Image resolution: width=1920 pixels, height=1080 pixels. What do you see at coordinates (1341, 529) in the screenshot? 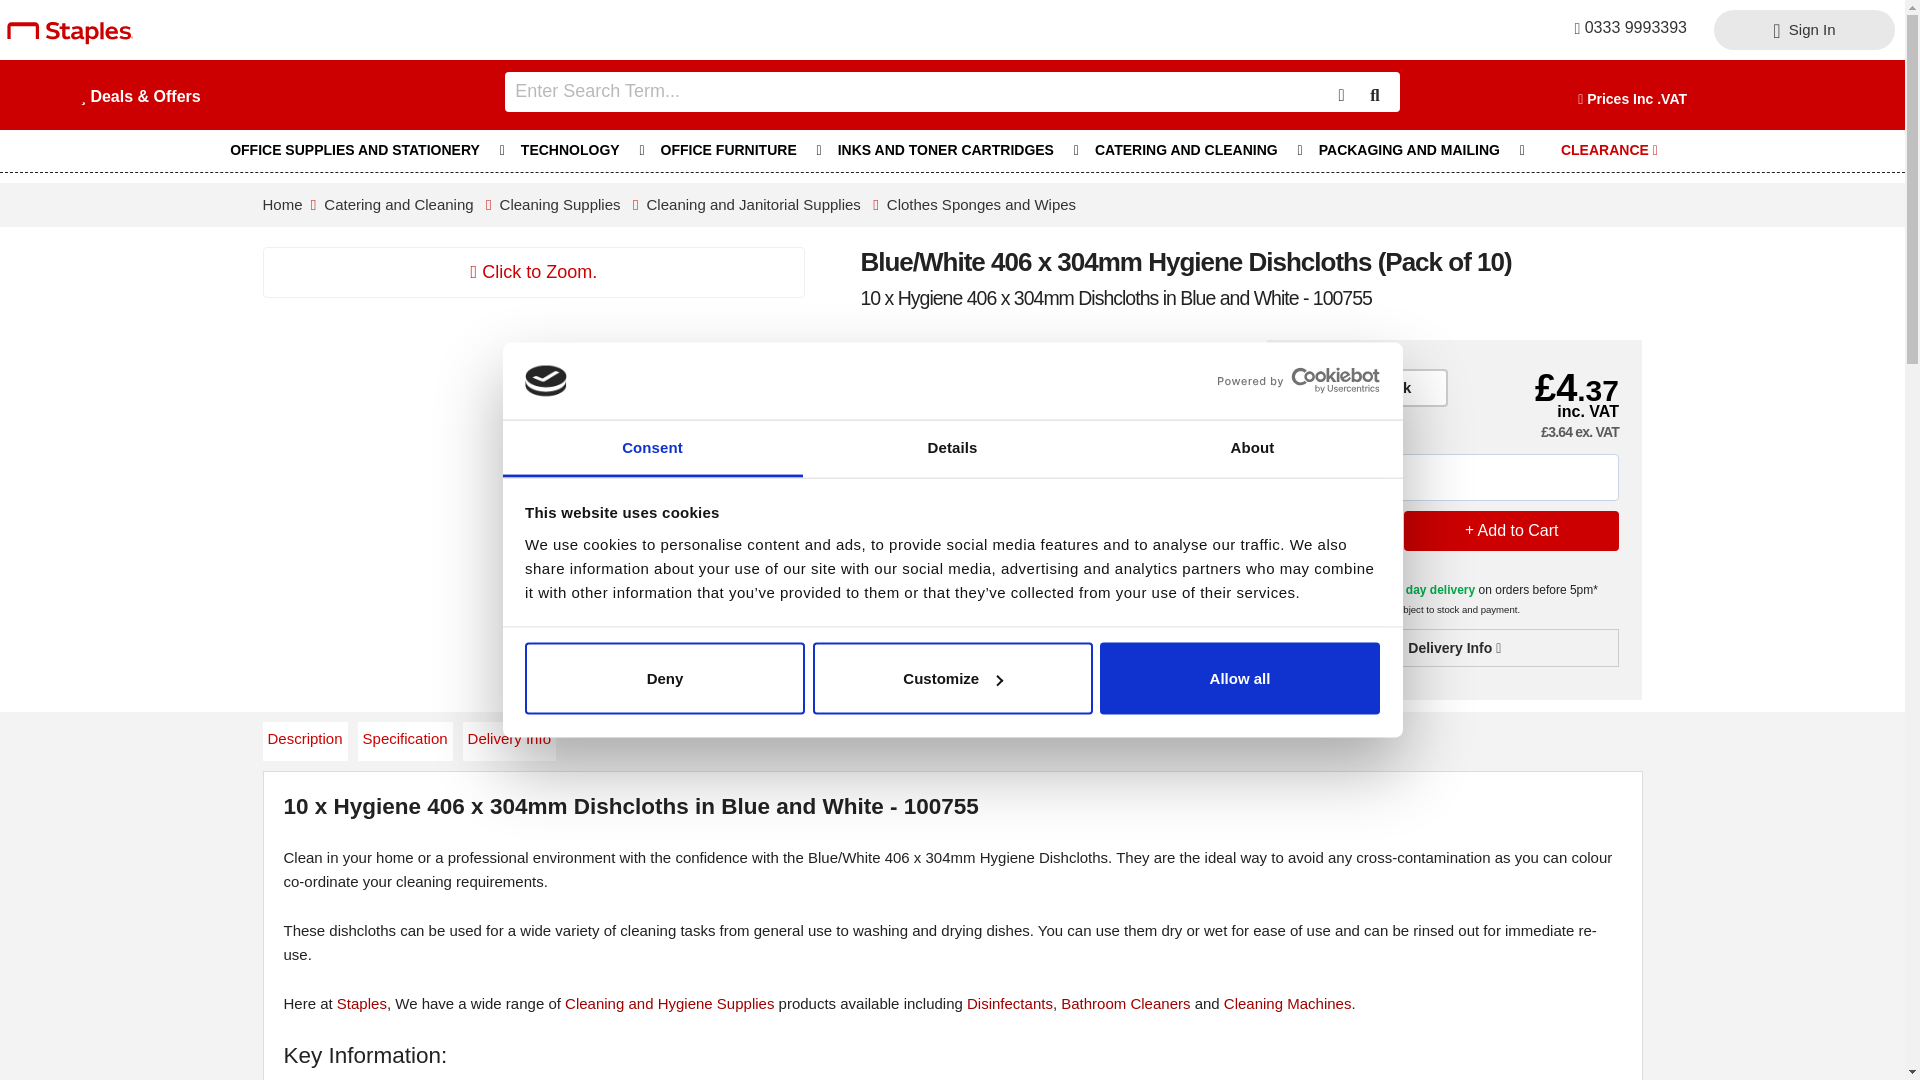
I see `1` at bounding box center [1341, 529].